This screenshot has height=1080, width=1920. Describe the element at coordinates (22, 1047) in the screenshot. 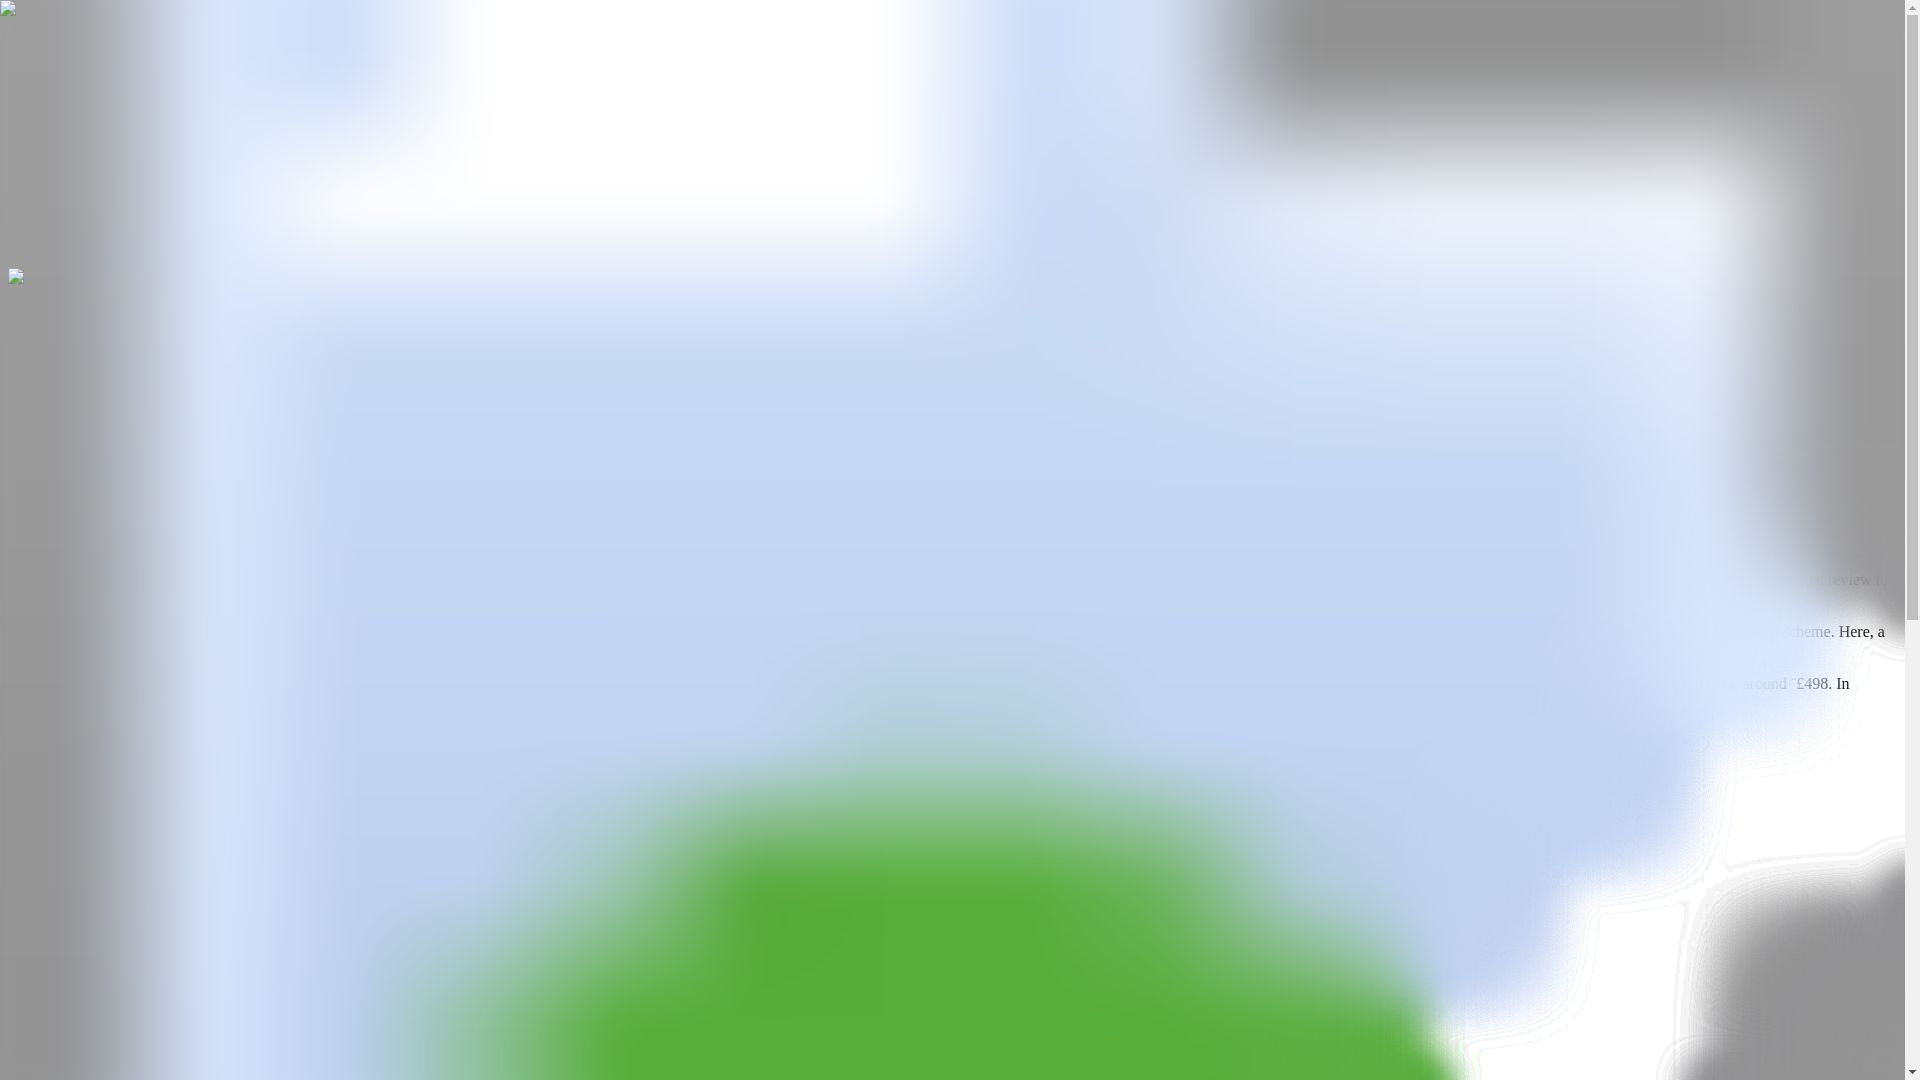

I see `All` at that location.